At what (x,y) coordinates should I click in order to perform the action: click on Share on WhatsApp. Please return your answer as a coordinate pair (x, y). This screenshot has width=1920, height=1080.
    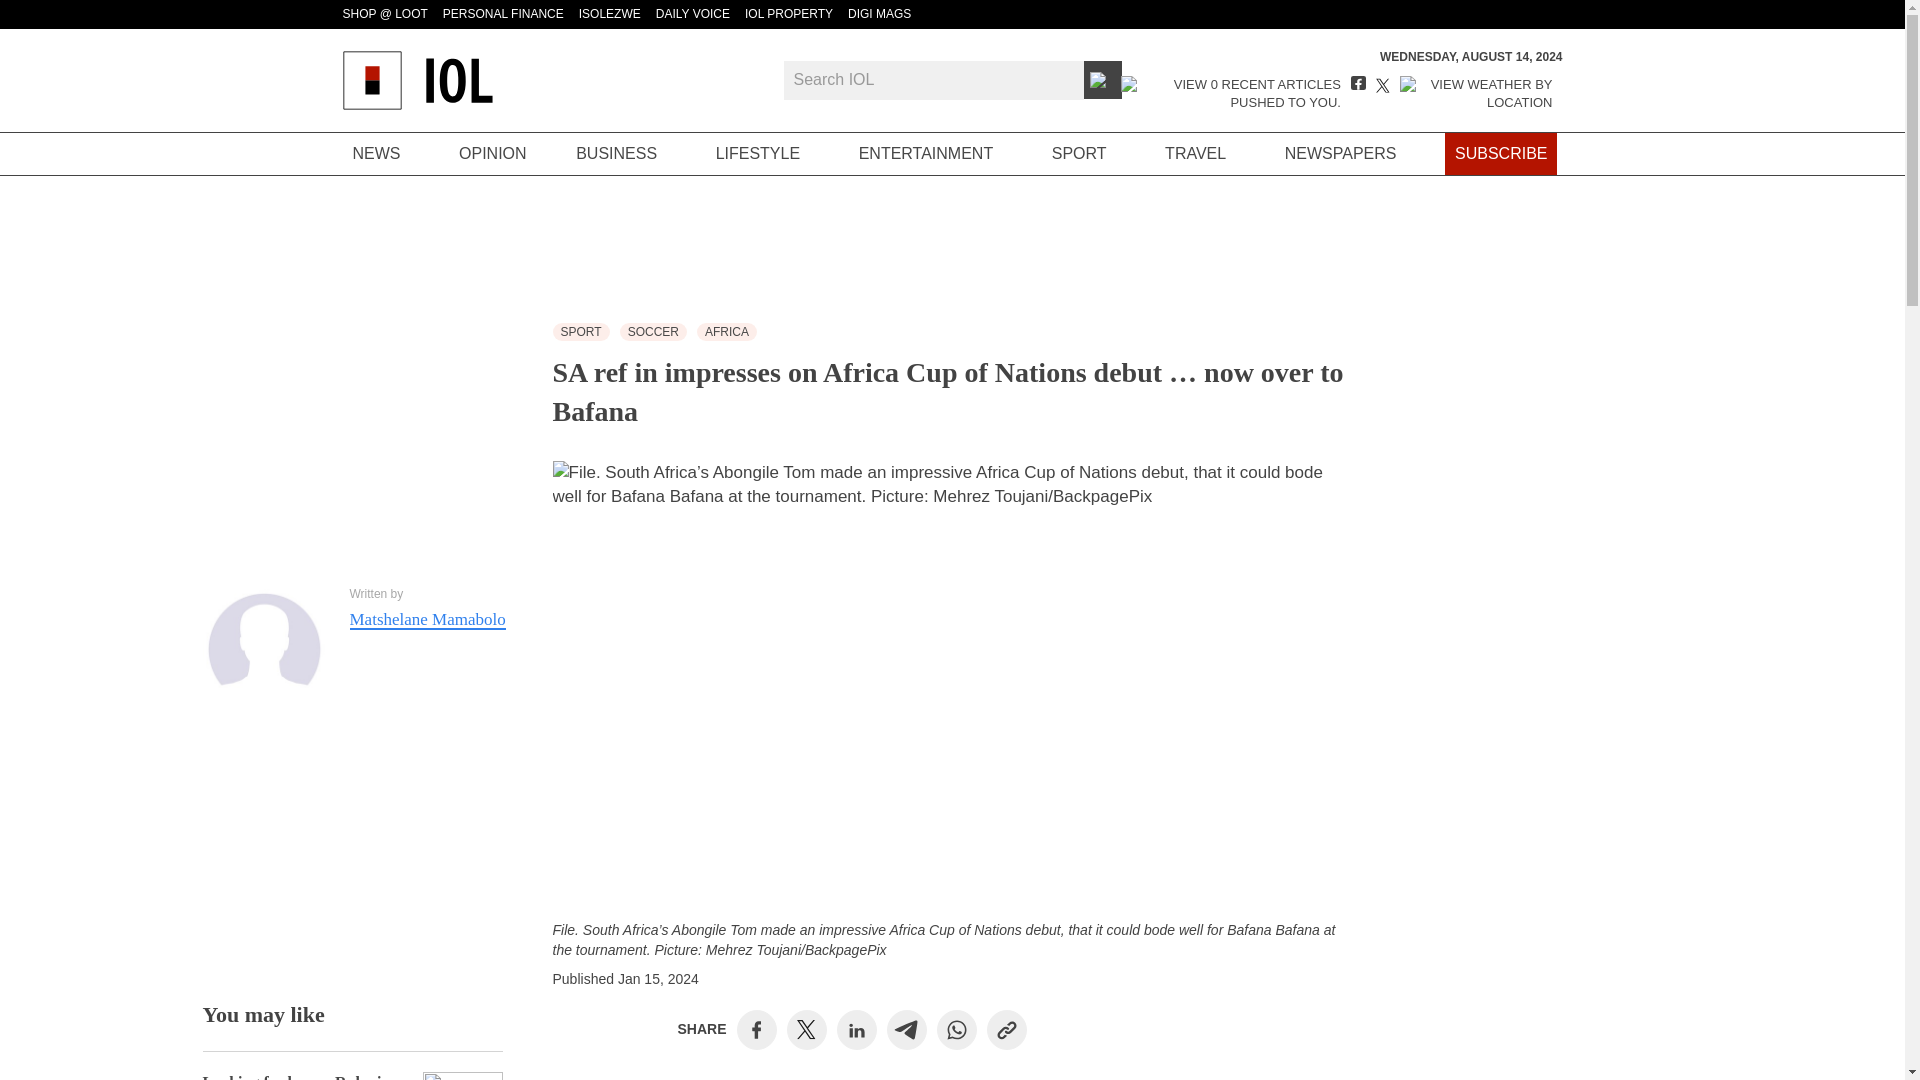
    Looking at the image, I should click on (956, 1029).